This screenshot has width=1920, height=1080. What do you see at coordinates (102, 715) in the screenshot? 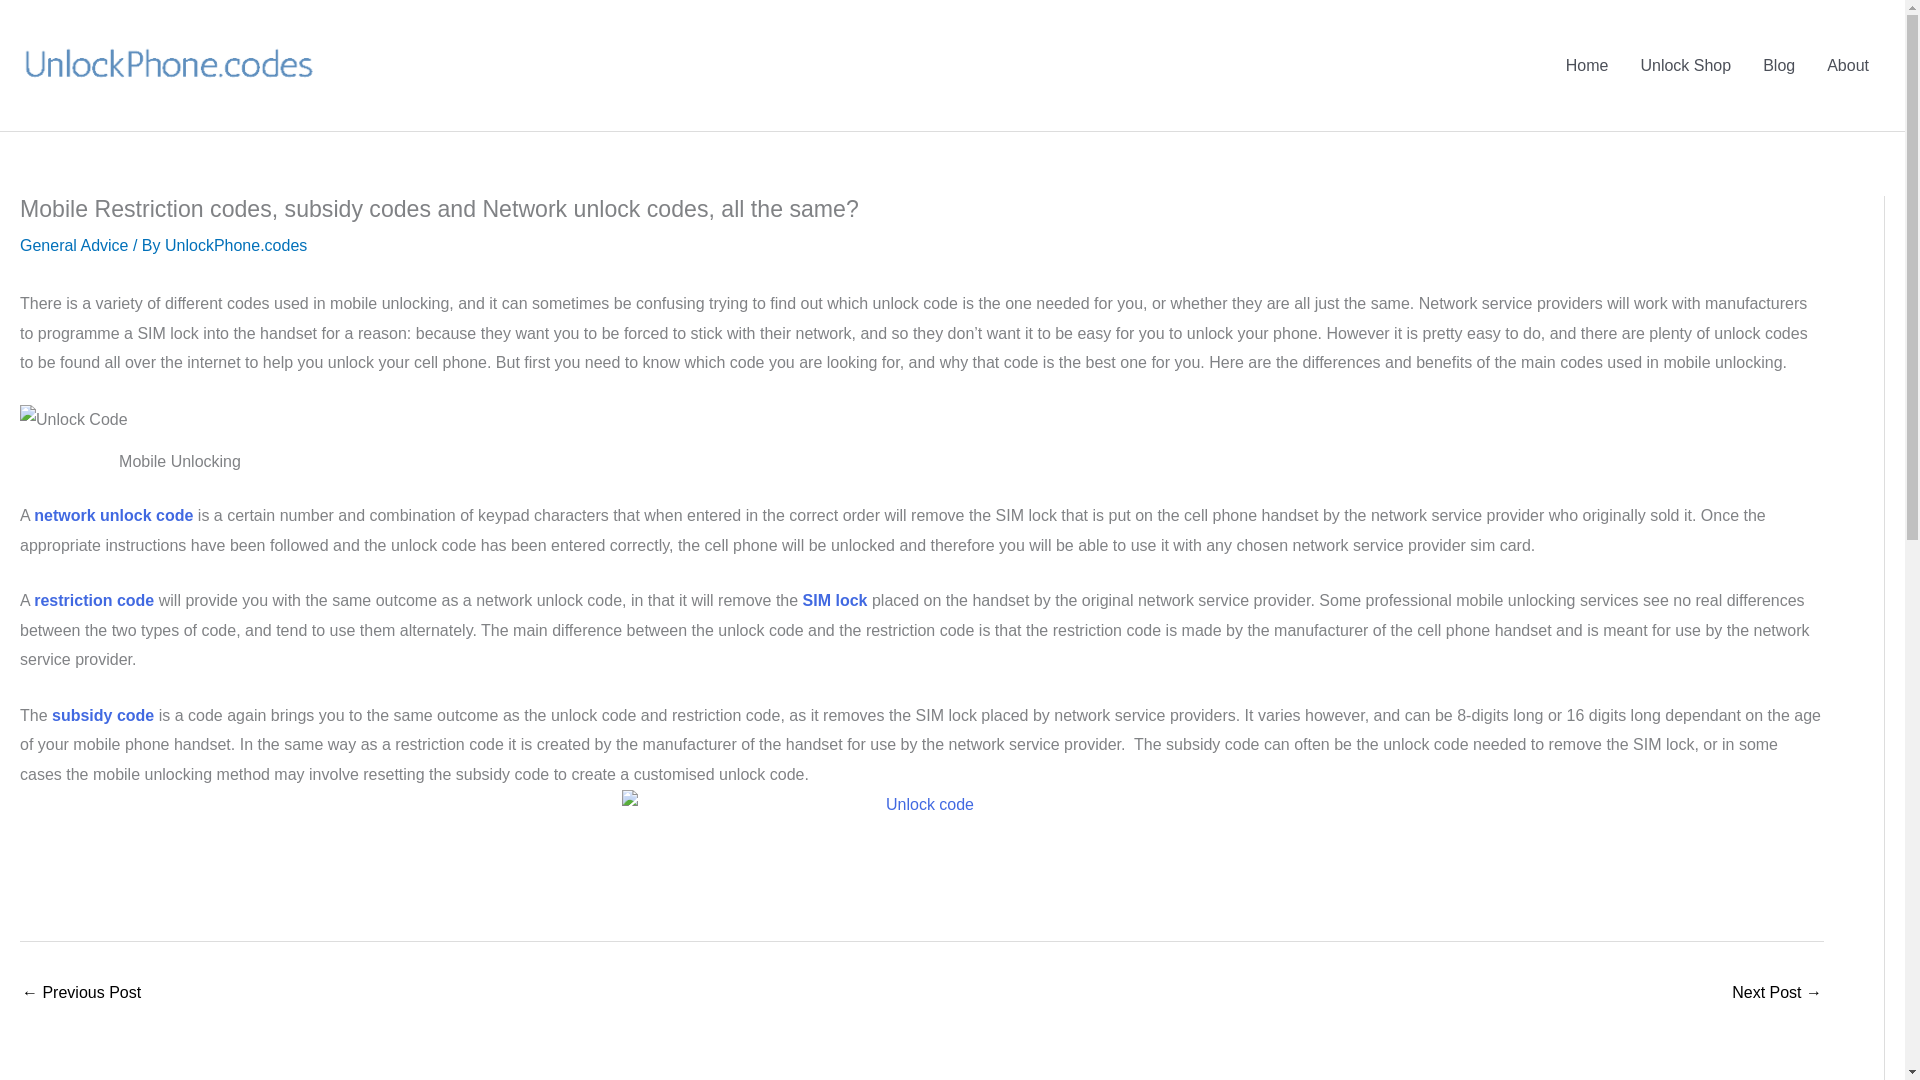
I see `Subsidy Code` at bounding box center [102, 715].